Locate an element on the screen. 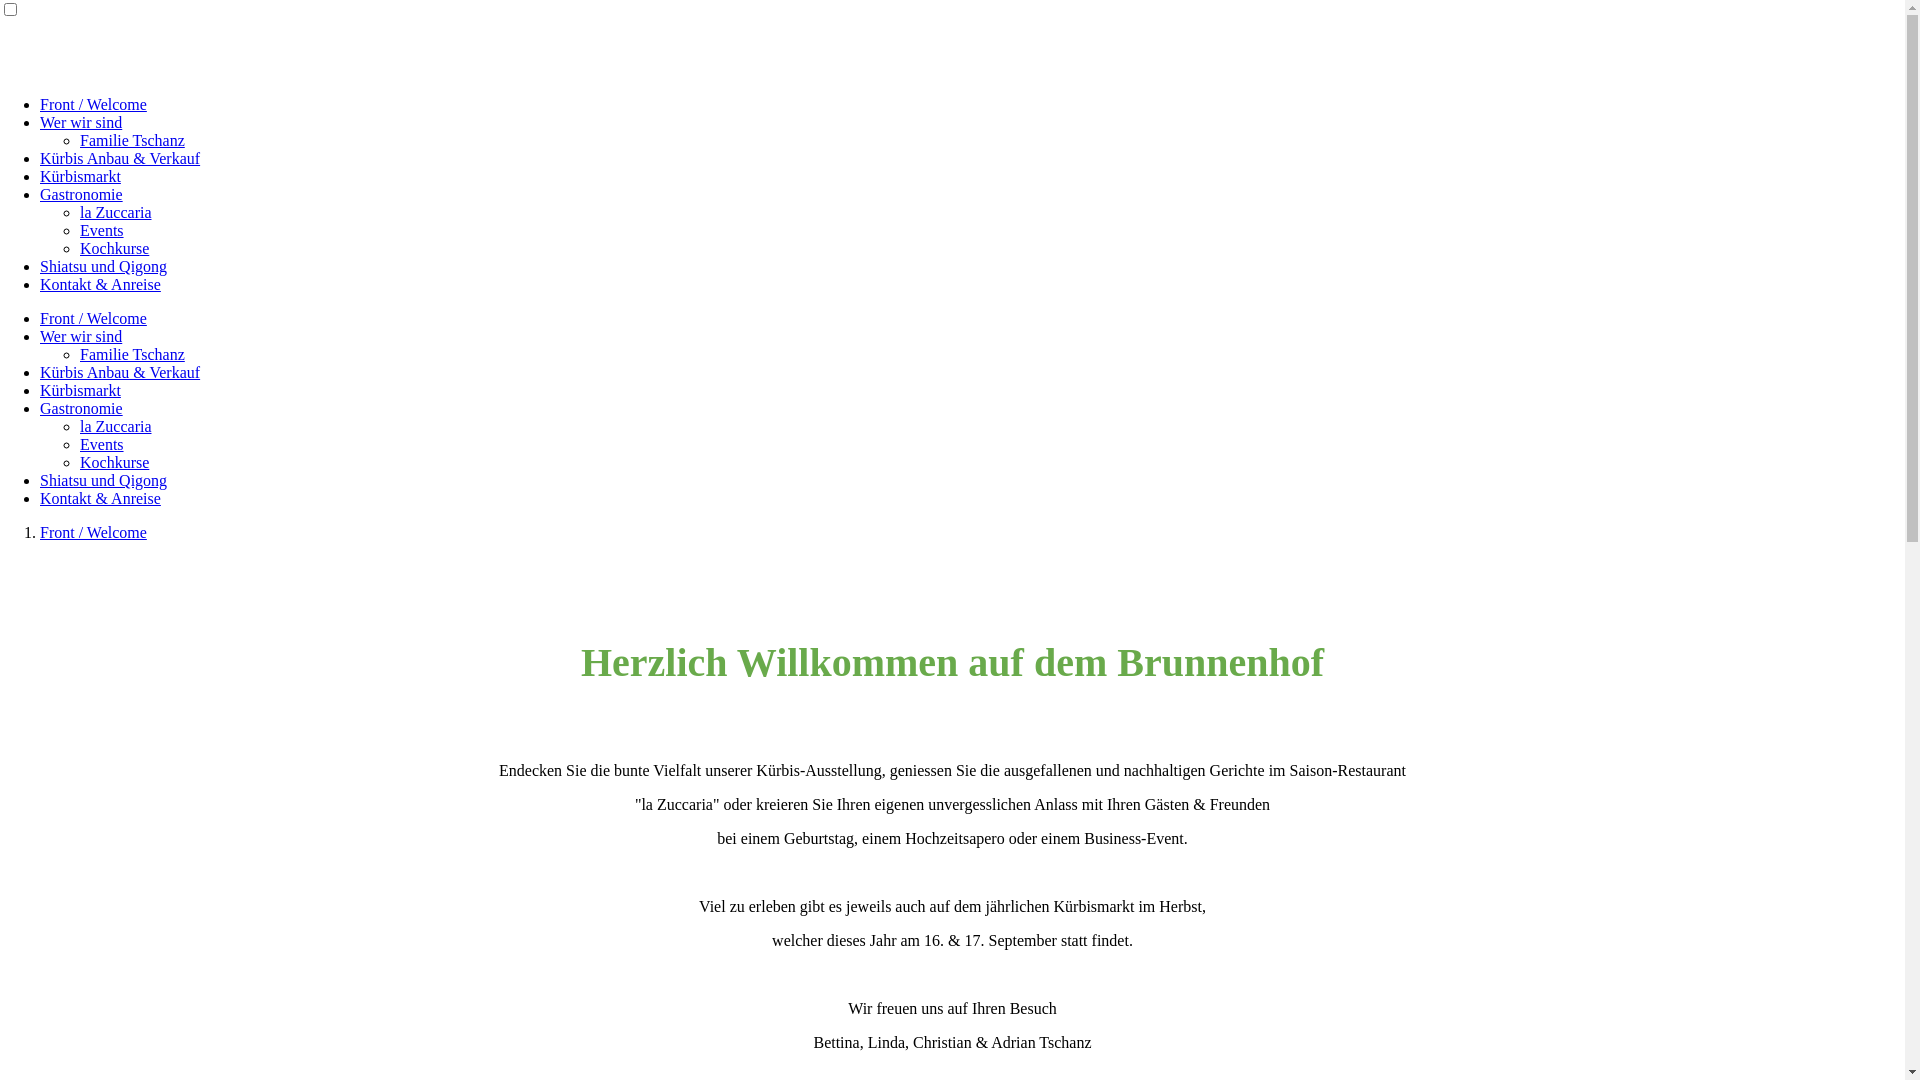  Front / Welcome is located at coordinates (94, 532).